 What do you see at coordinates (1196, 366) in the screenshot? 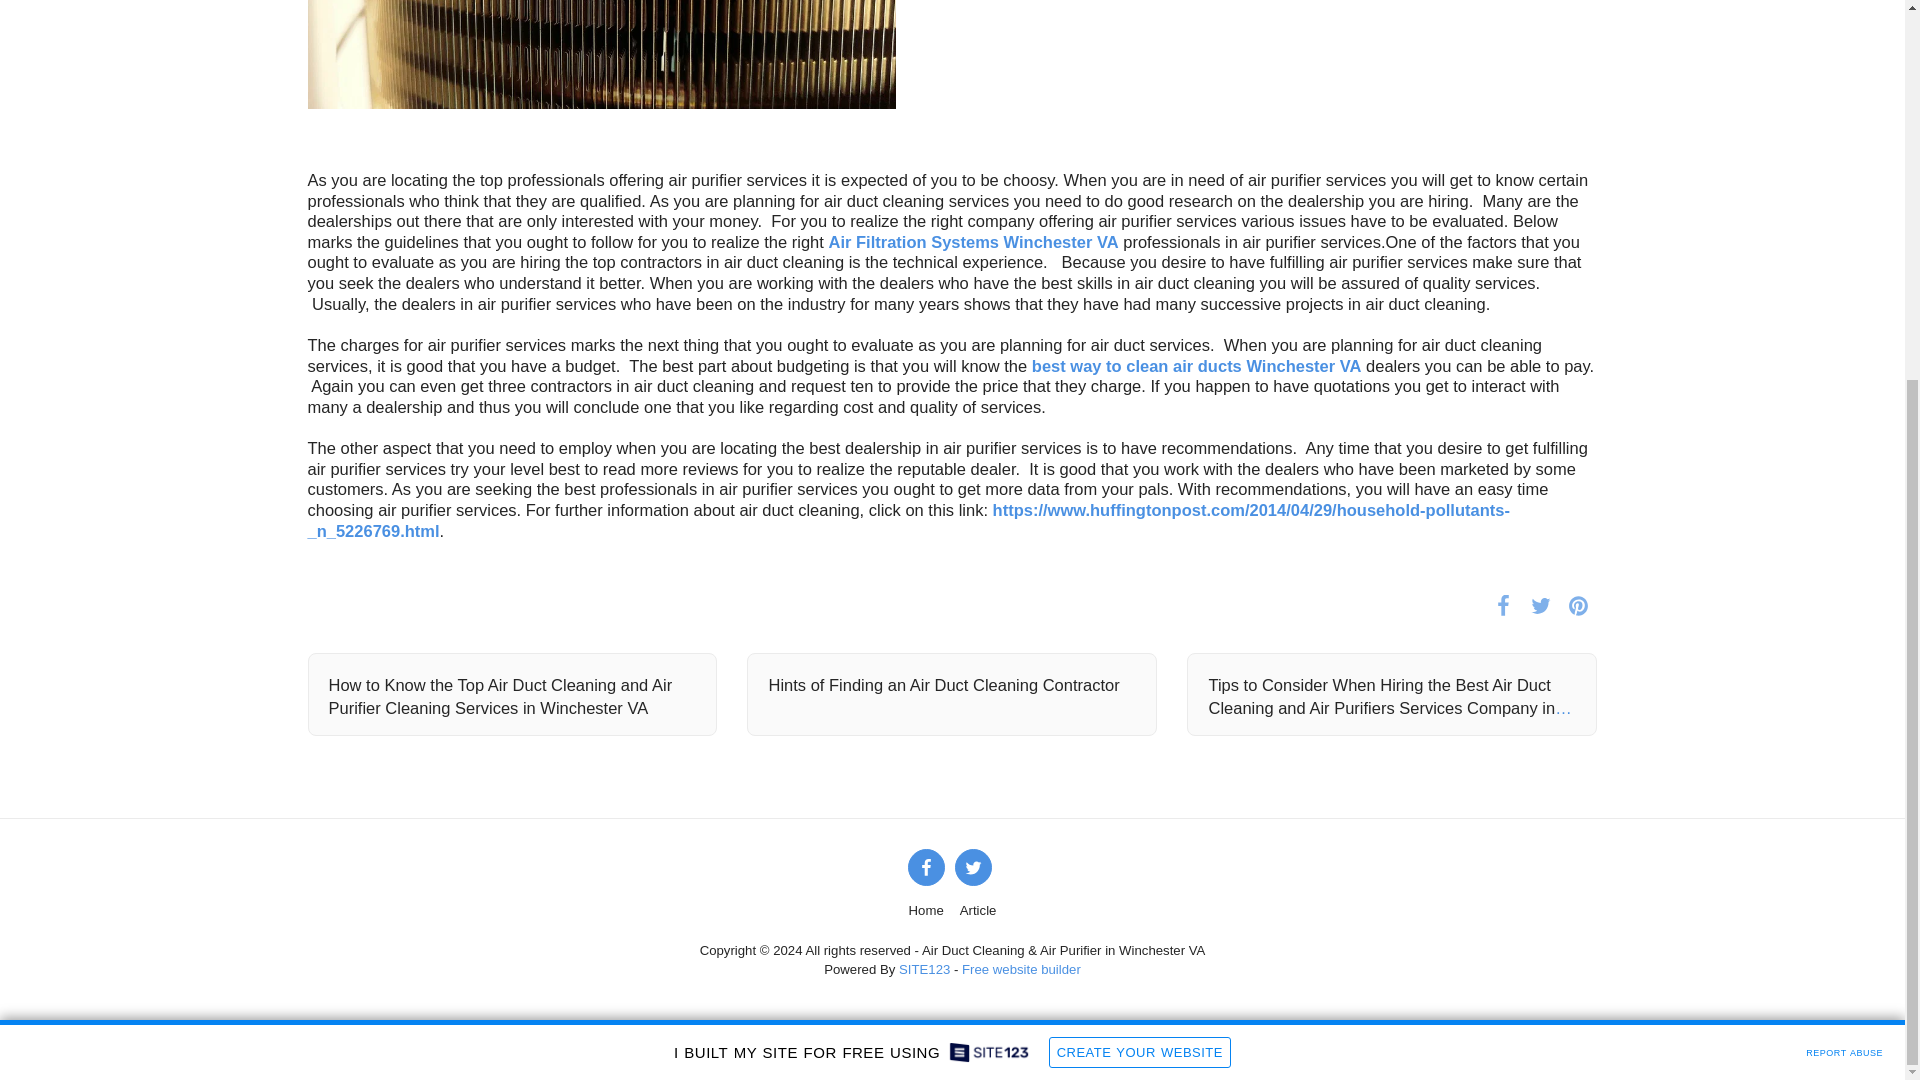
I see `best way to clean air ducts Winchester VA` at bounding box center [1196, 366].